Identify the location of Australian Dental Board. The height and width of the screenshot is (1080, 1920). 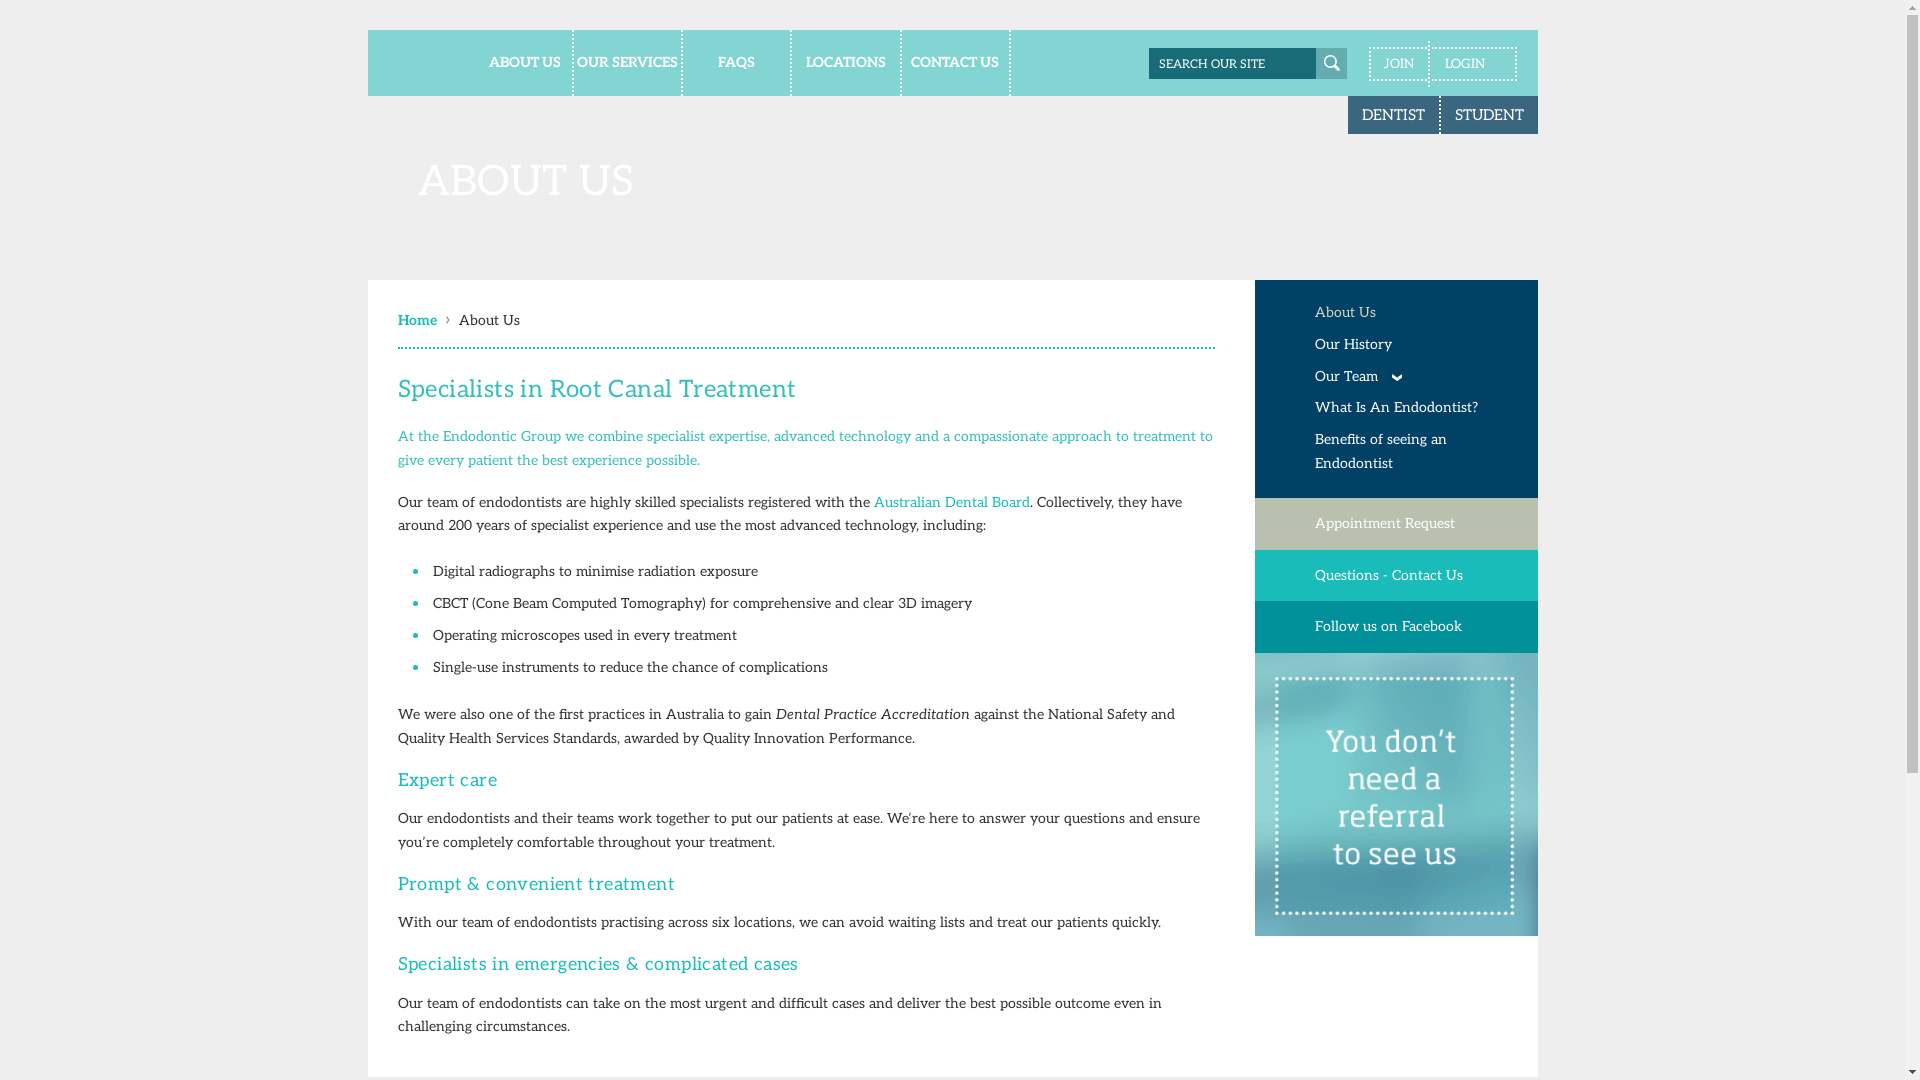
(952, 502).